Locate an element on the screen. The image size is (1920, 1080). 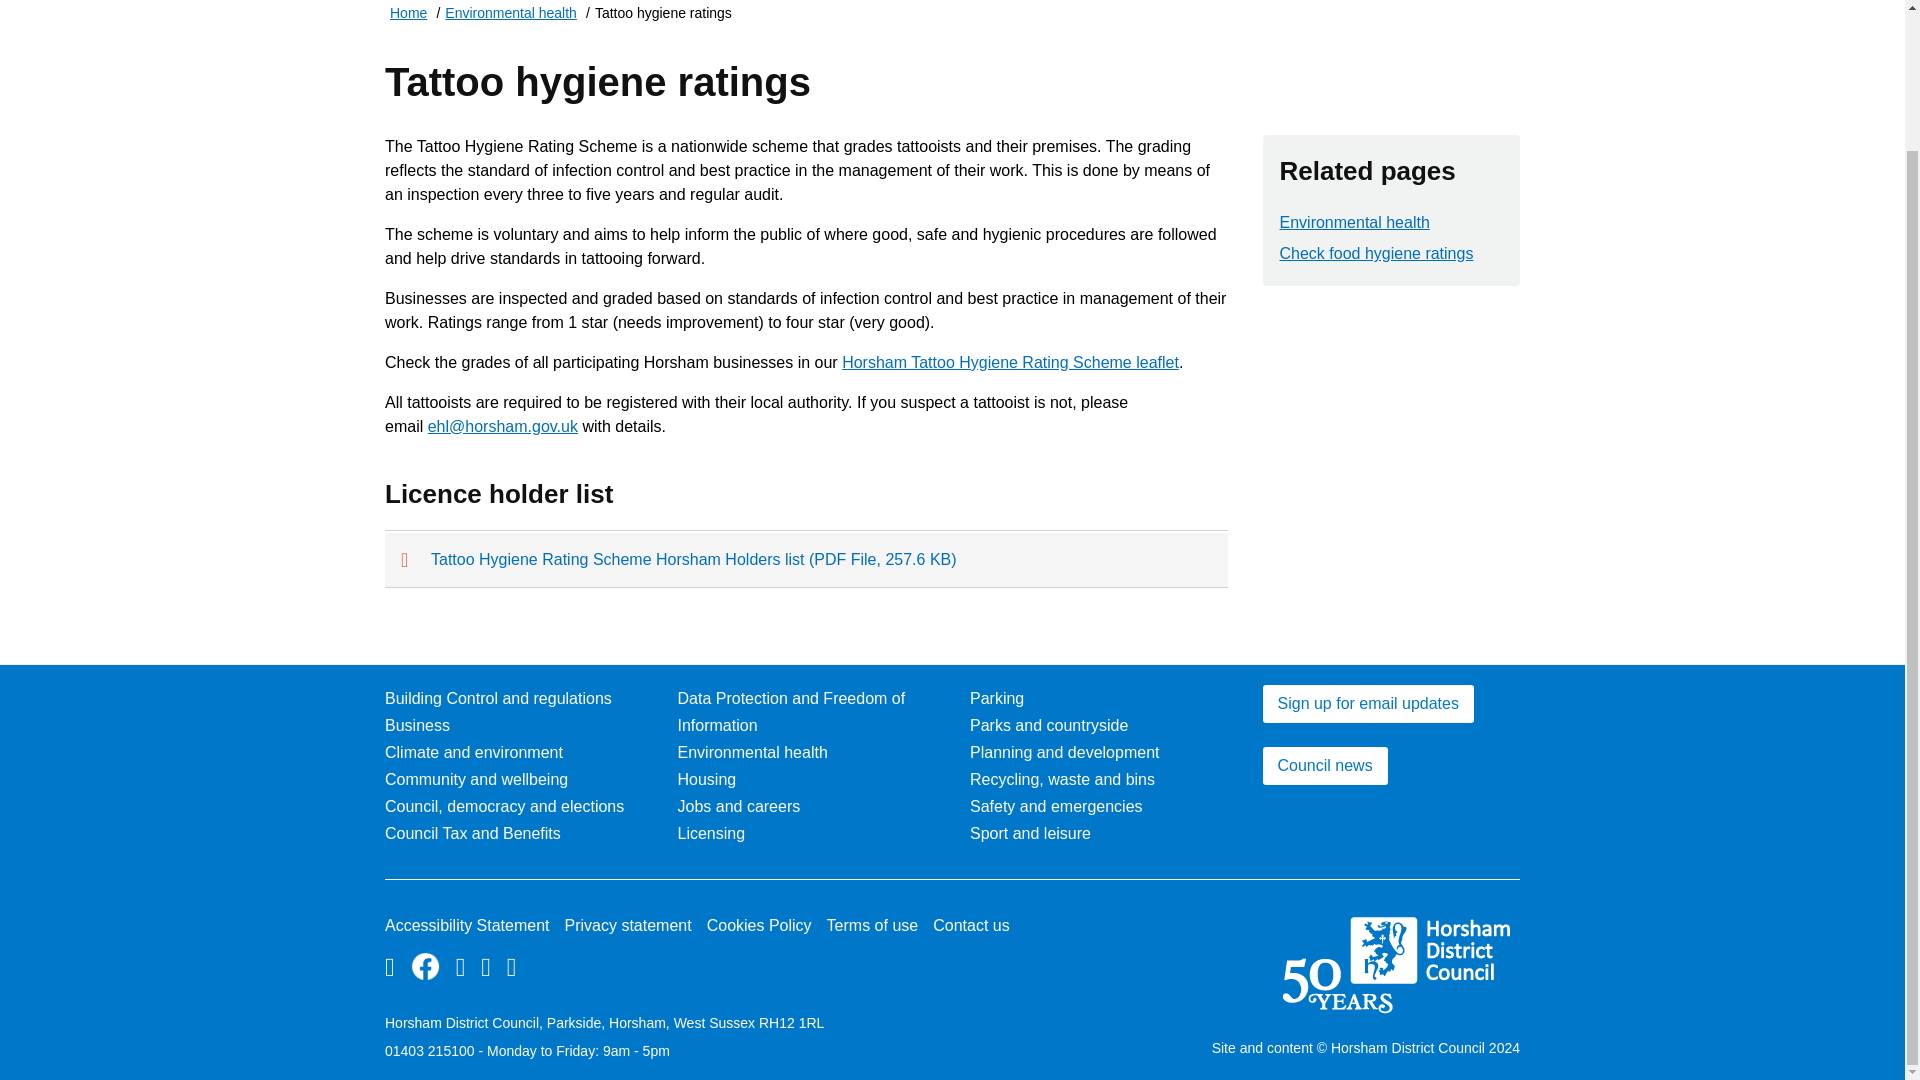
Planning and development is located at coordinates (1064, 752).